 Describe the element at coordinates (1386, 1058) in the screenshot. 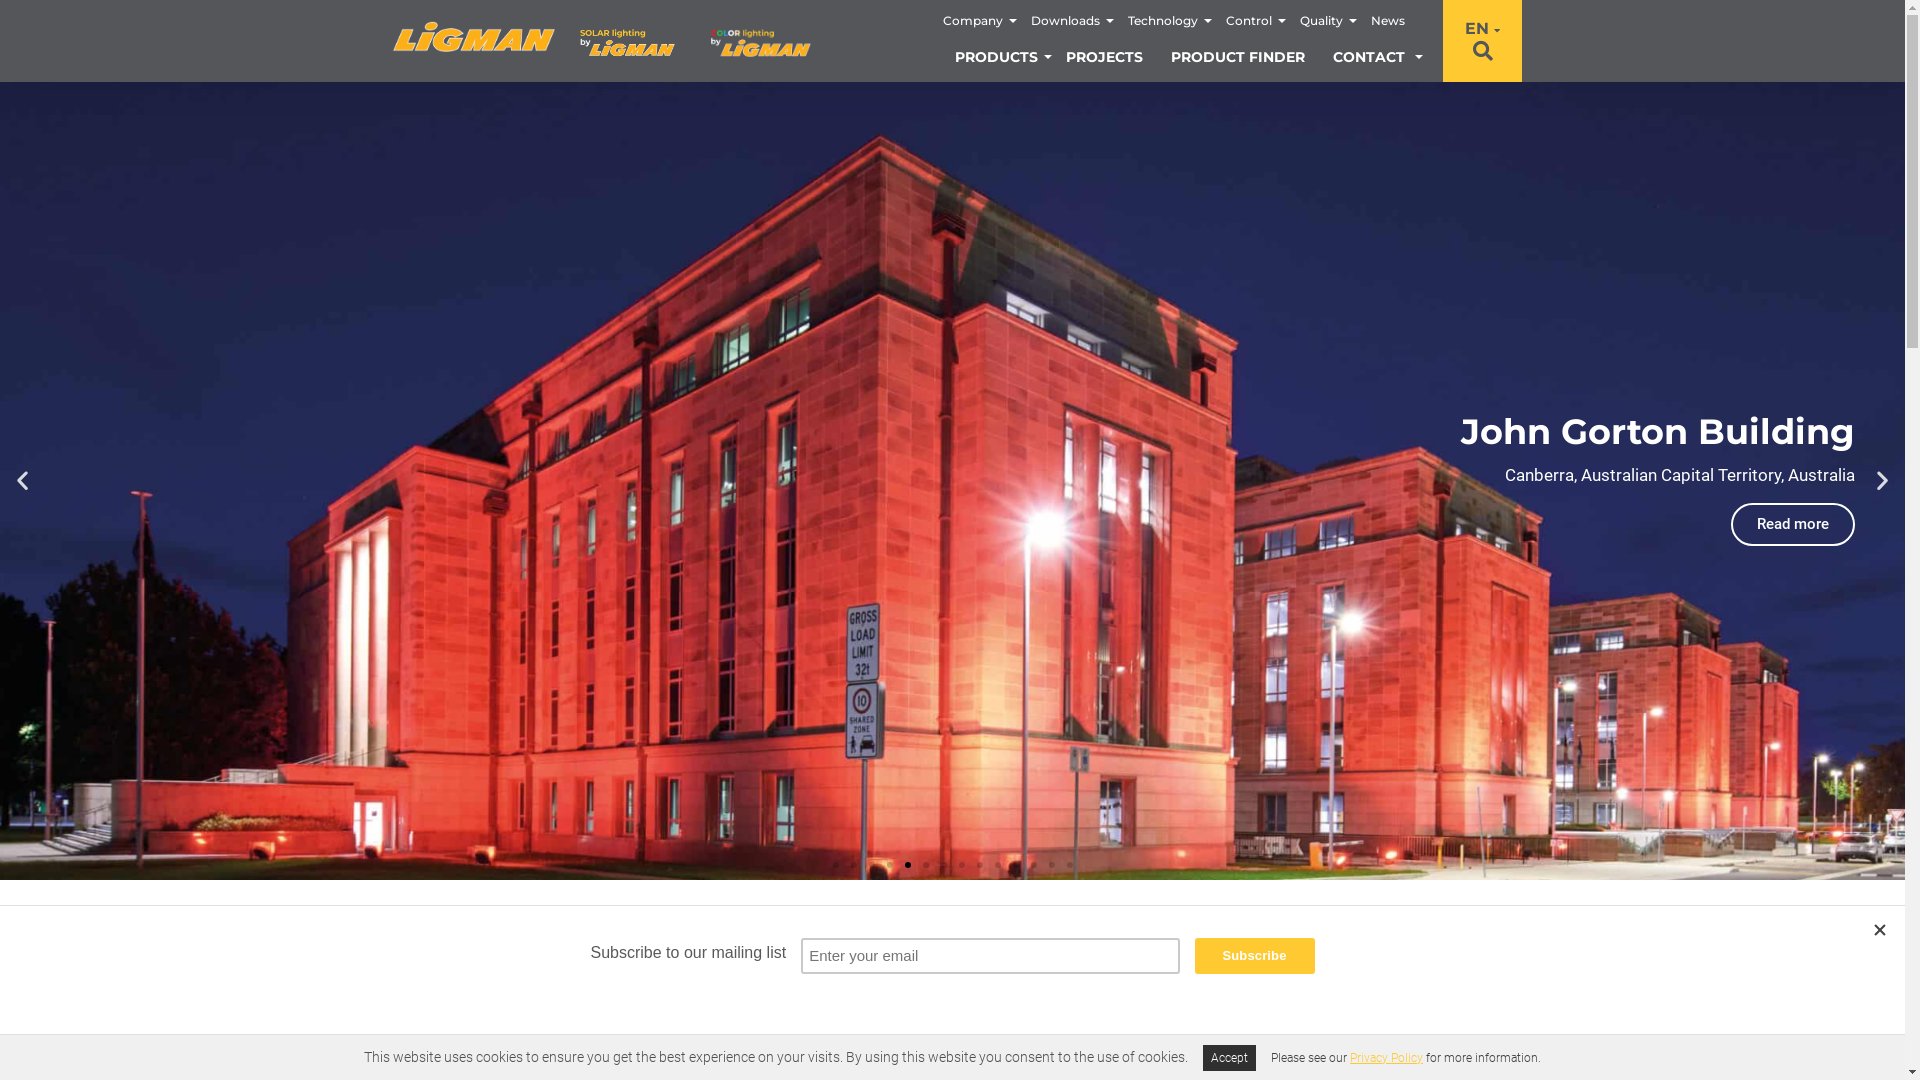

I see `Privacy Policy` at that location.